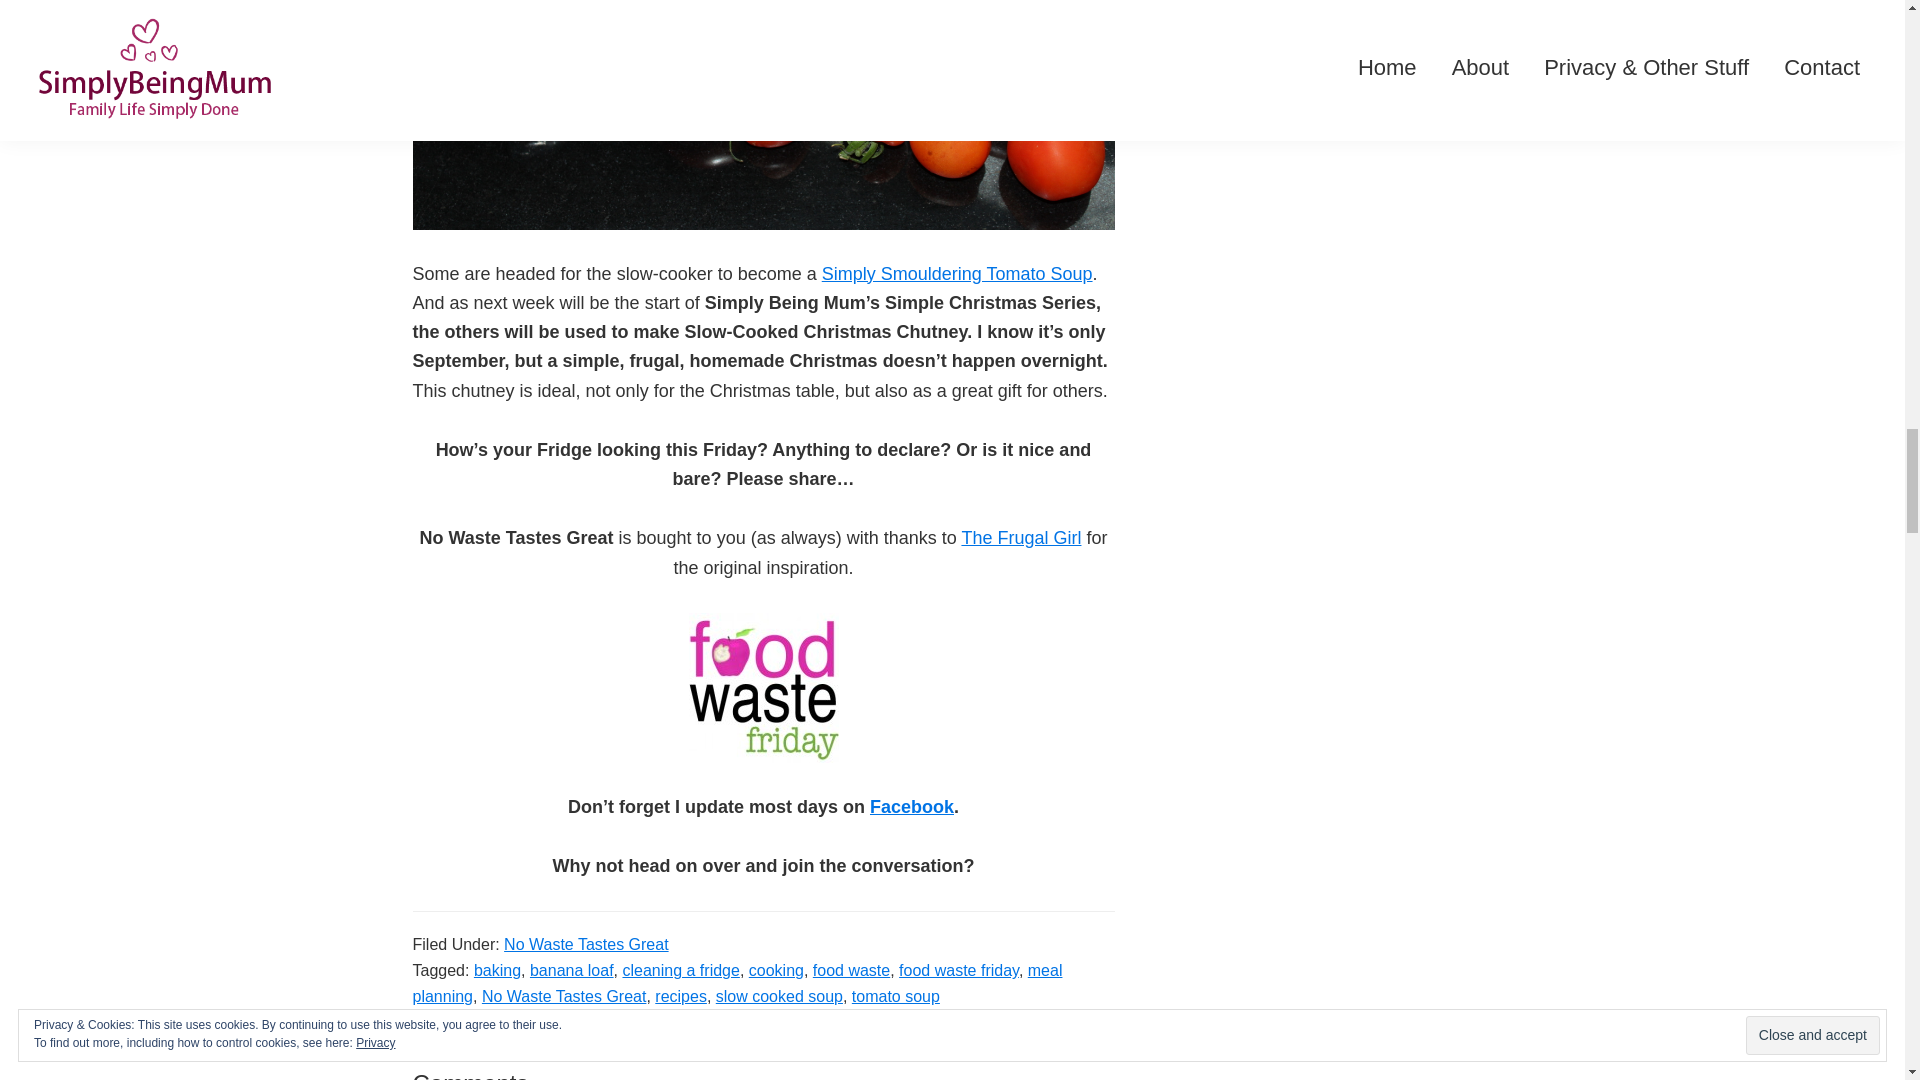 This screenshot has height=1080, width=1920. Describe the element at coordinates (1020, 538) in the screenshot. I see `The Frugal Girl` at that location.